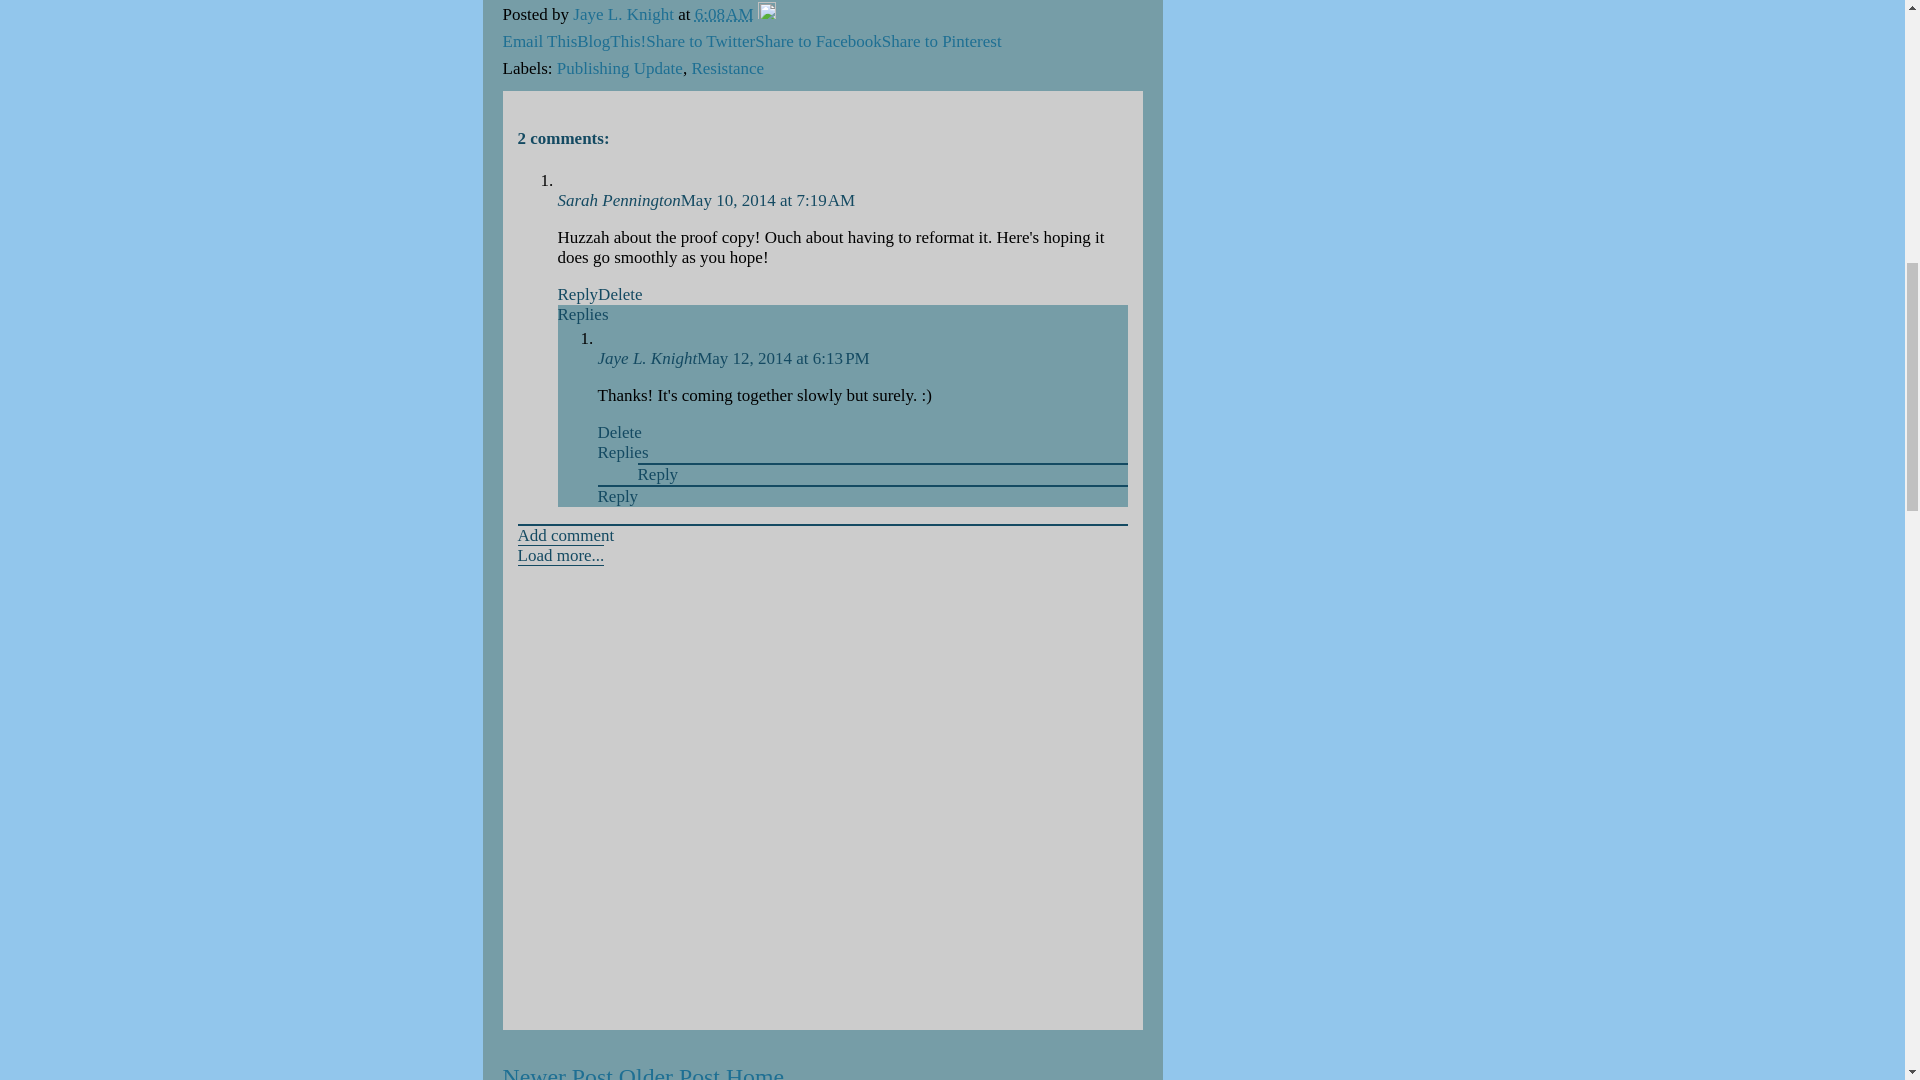 Image resolution: width=1920 pixels, height=1080 pixels. Describe the element at coordinates (669, 1072) in the screenshot. I see `Older Post` at that location.